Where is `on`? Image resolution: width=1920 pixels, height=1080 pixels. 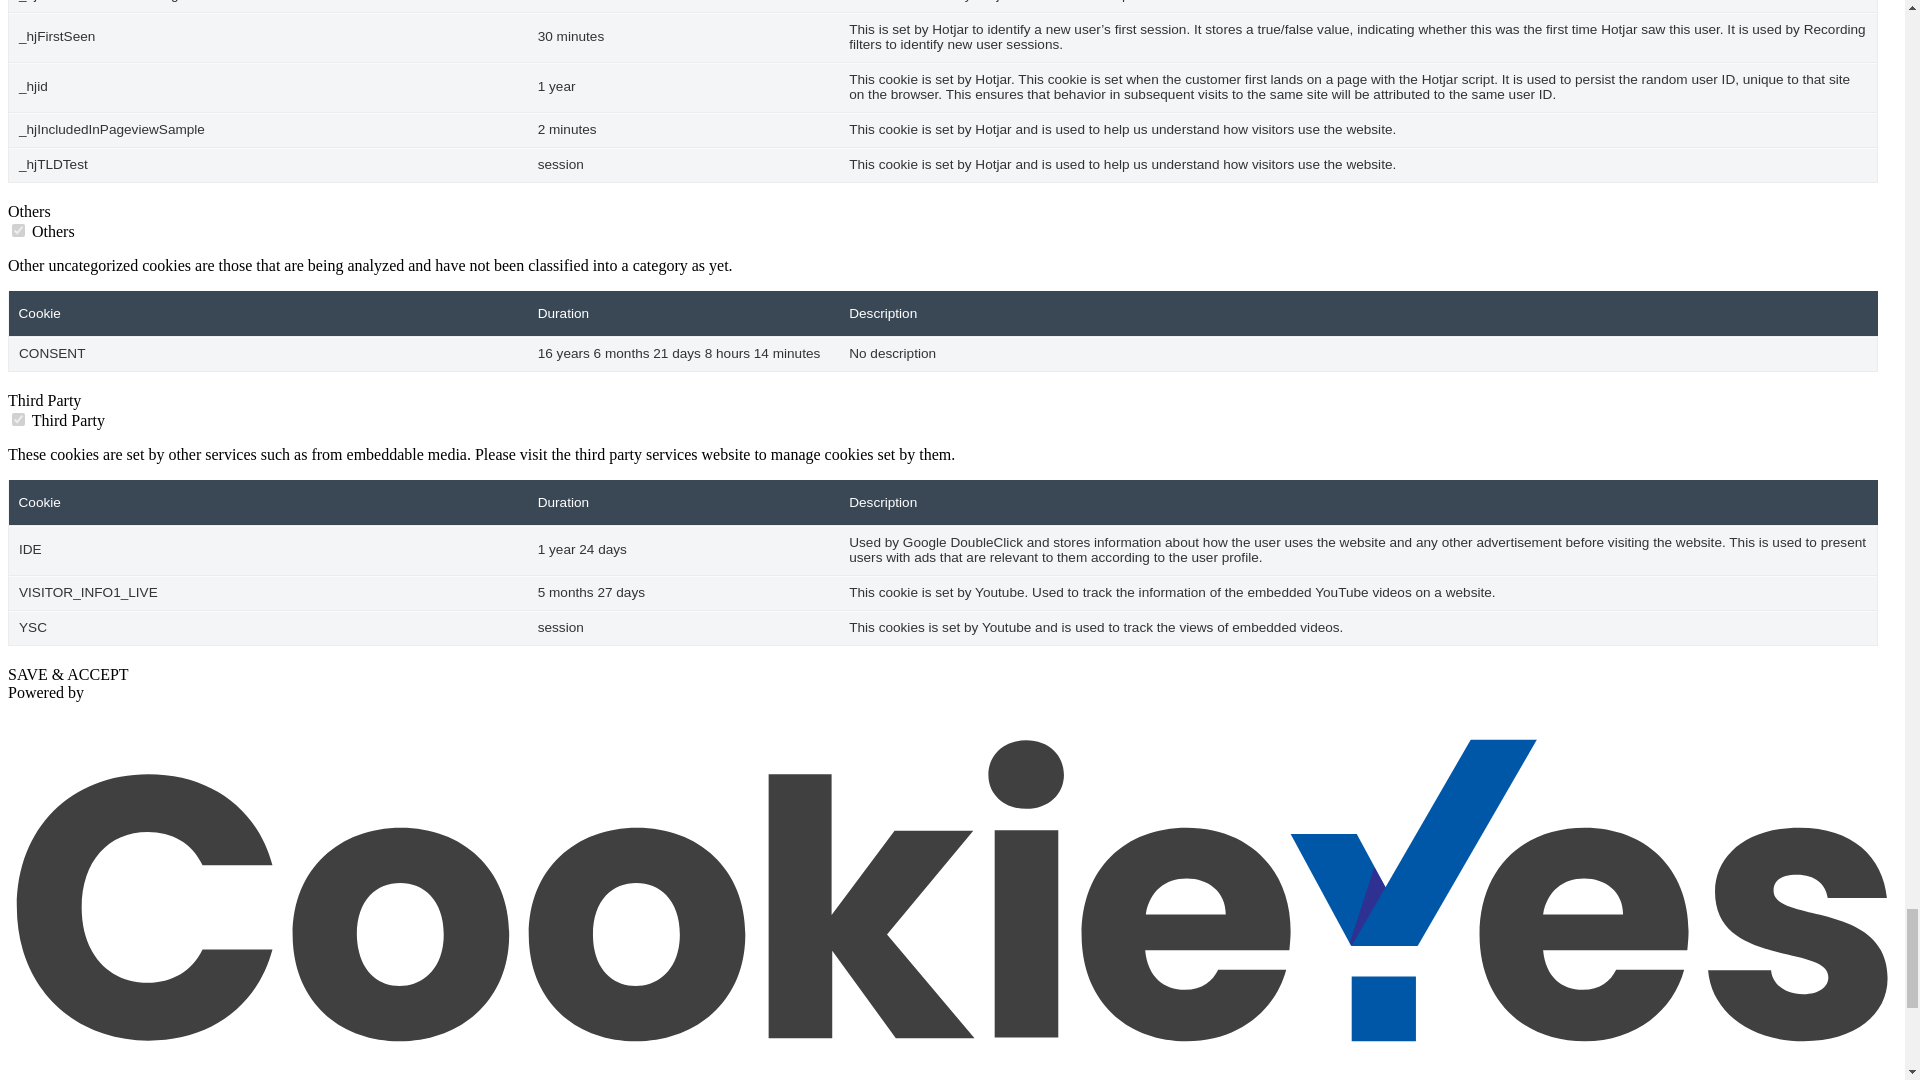
on is located at coordinates (18, 418).